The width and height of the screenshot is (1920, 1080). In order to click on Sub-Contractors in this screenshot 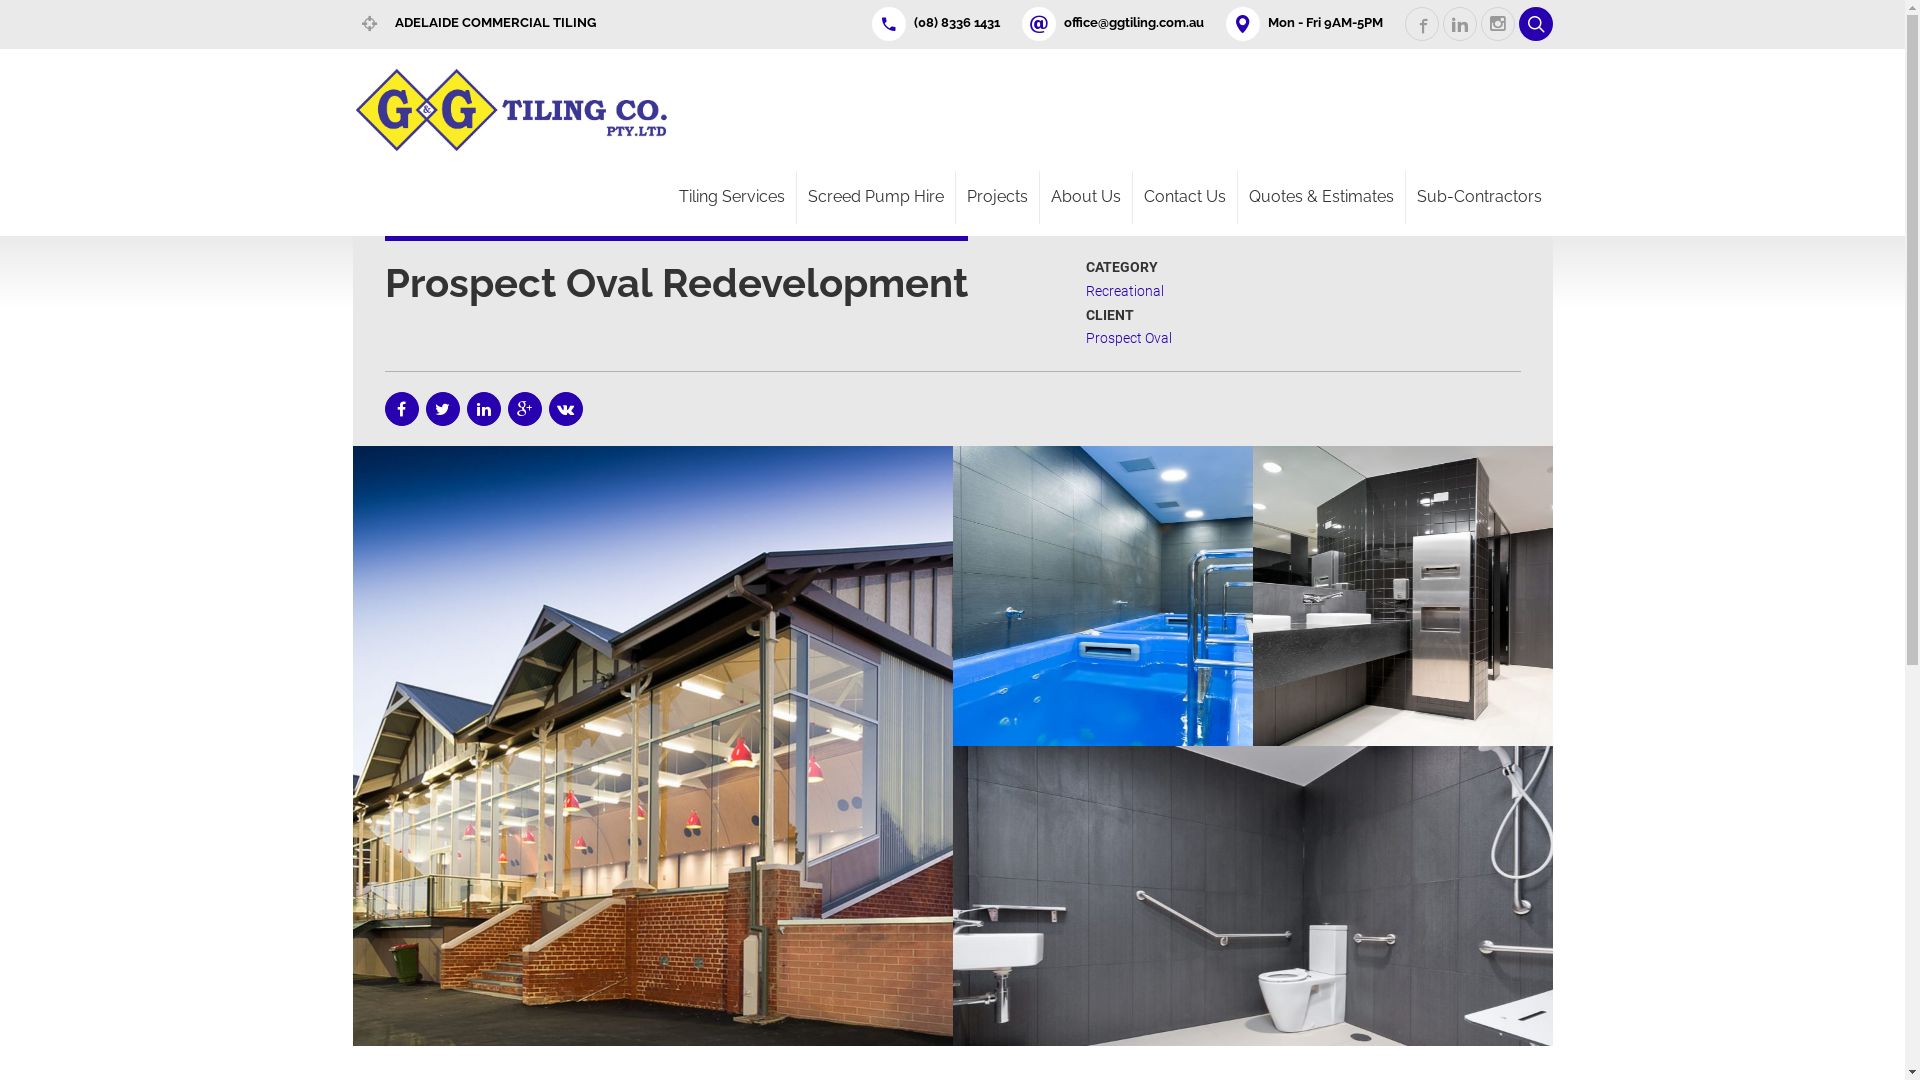, I will do `click(1480, 198)`.